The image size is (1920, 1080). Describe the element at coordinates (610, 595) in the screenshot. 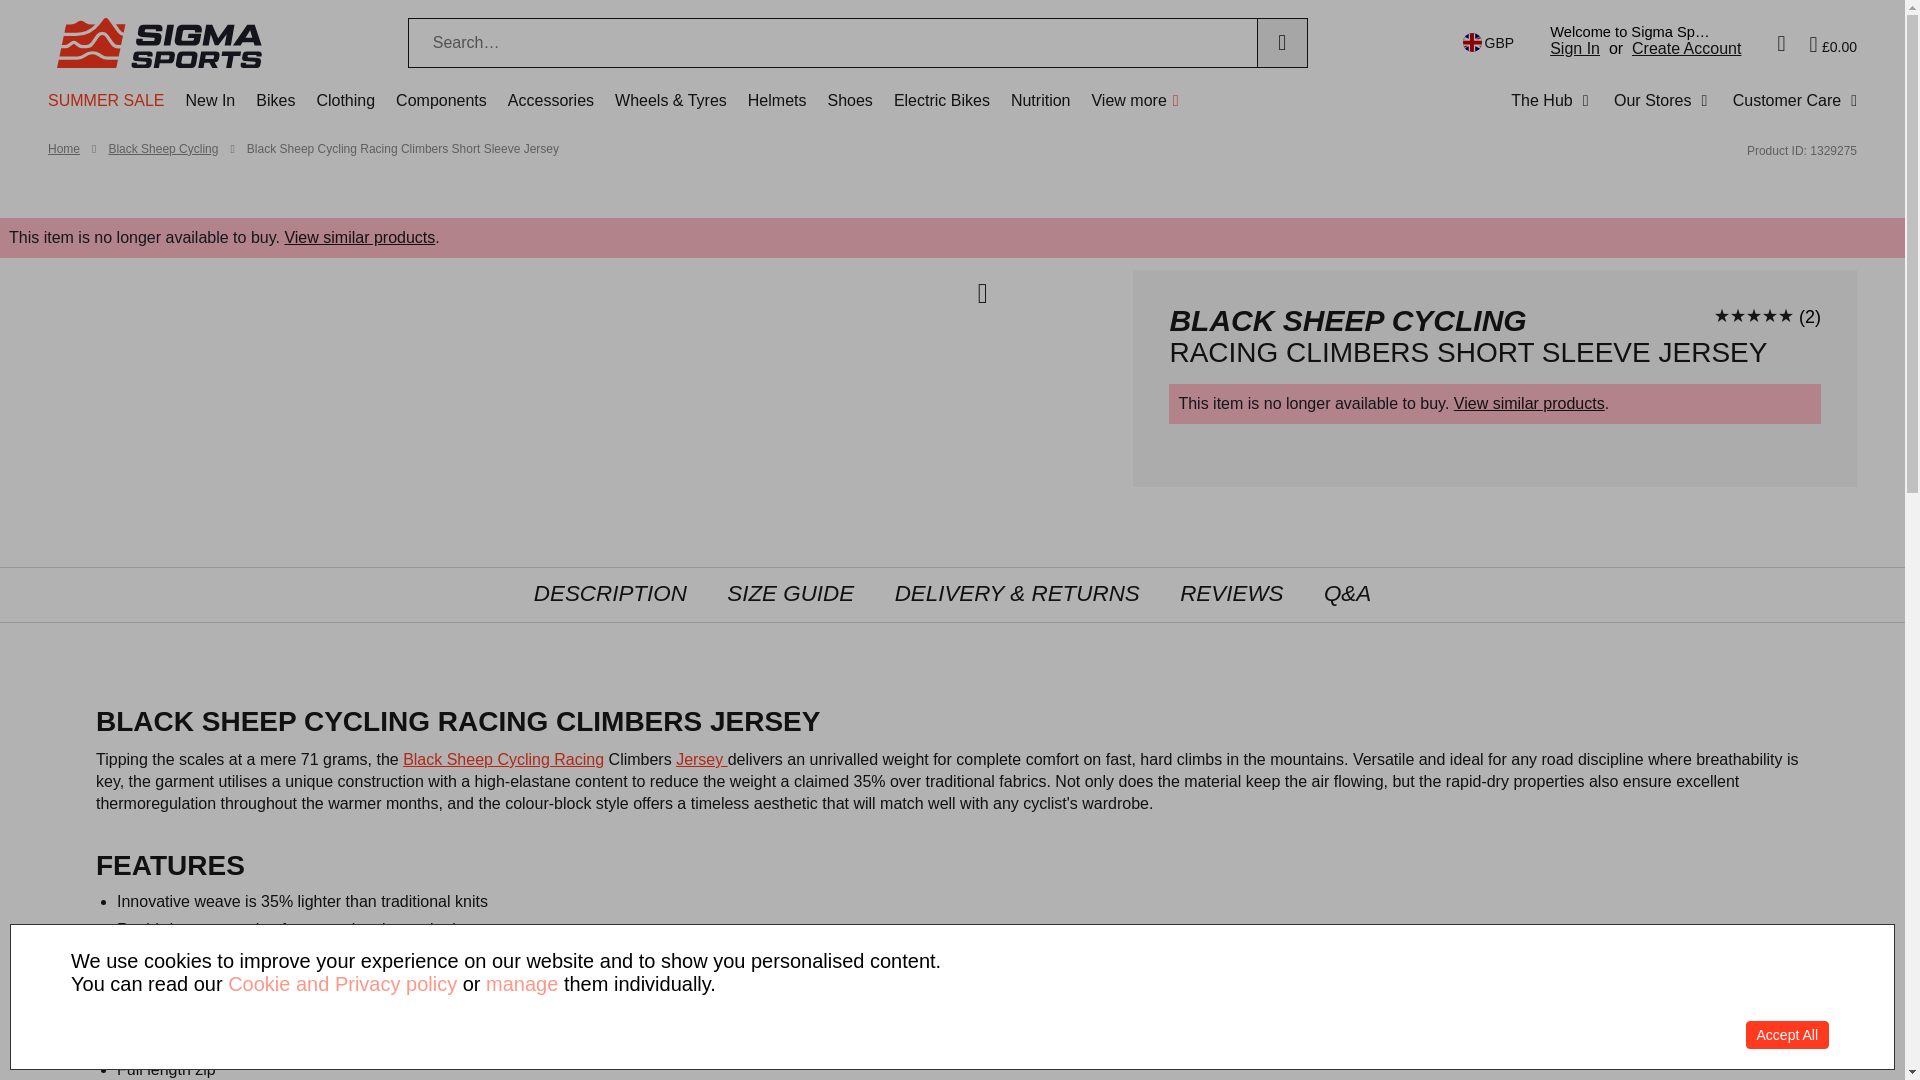

I see `DESCRIPTION` at that location.